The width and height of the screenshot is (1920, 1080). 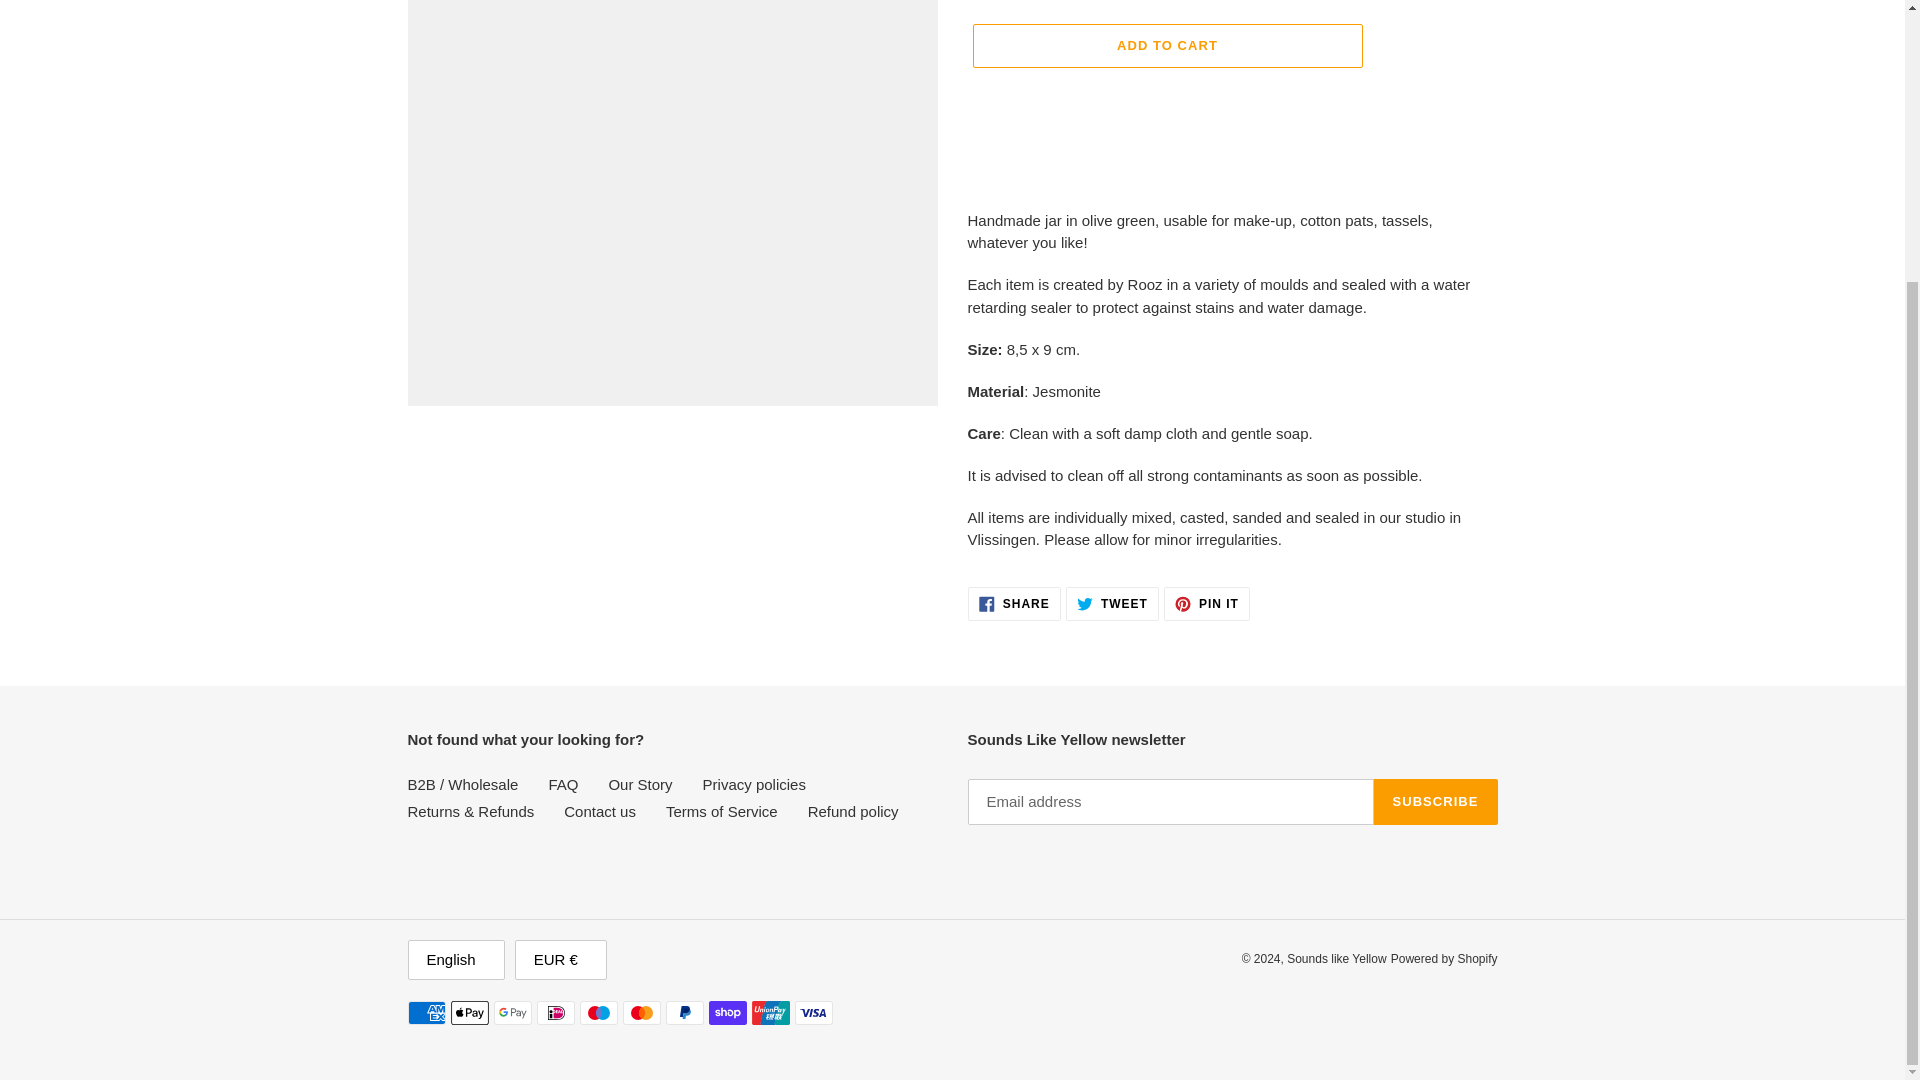 I want to click on Terms of Service, so click(x=1014, y=604).